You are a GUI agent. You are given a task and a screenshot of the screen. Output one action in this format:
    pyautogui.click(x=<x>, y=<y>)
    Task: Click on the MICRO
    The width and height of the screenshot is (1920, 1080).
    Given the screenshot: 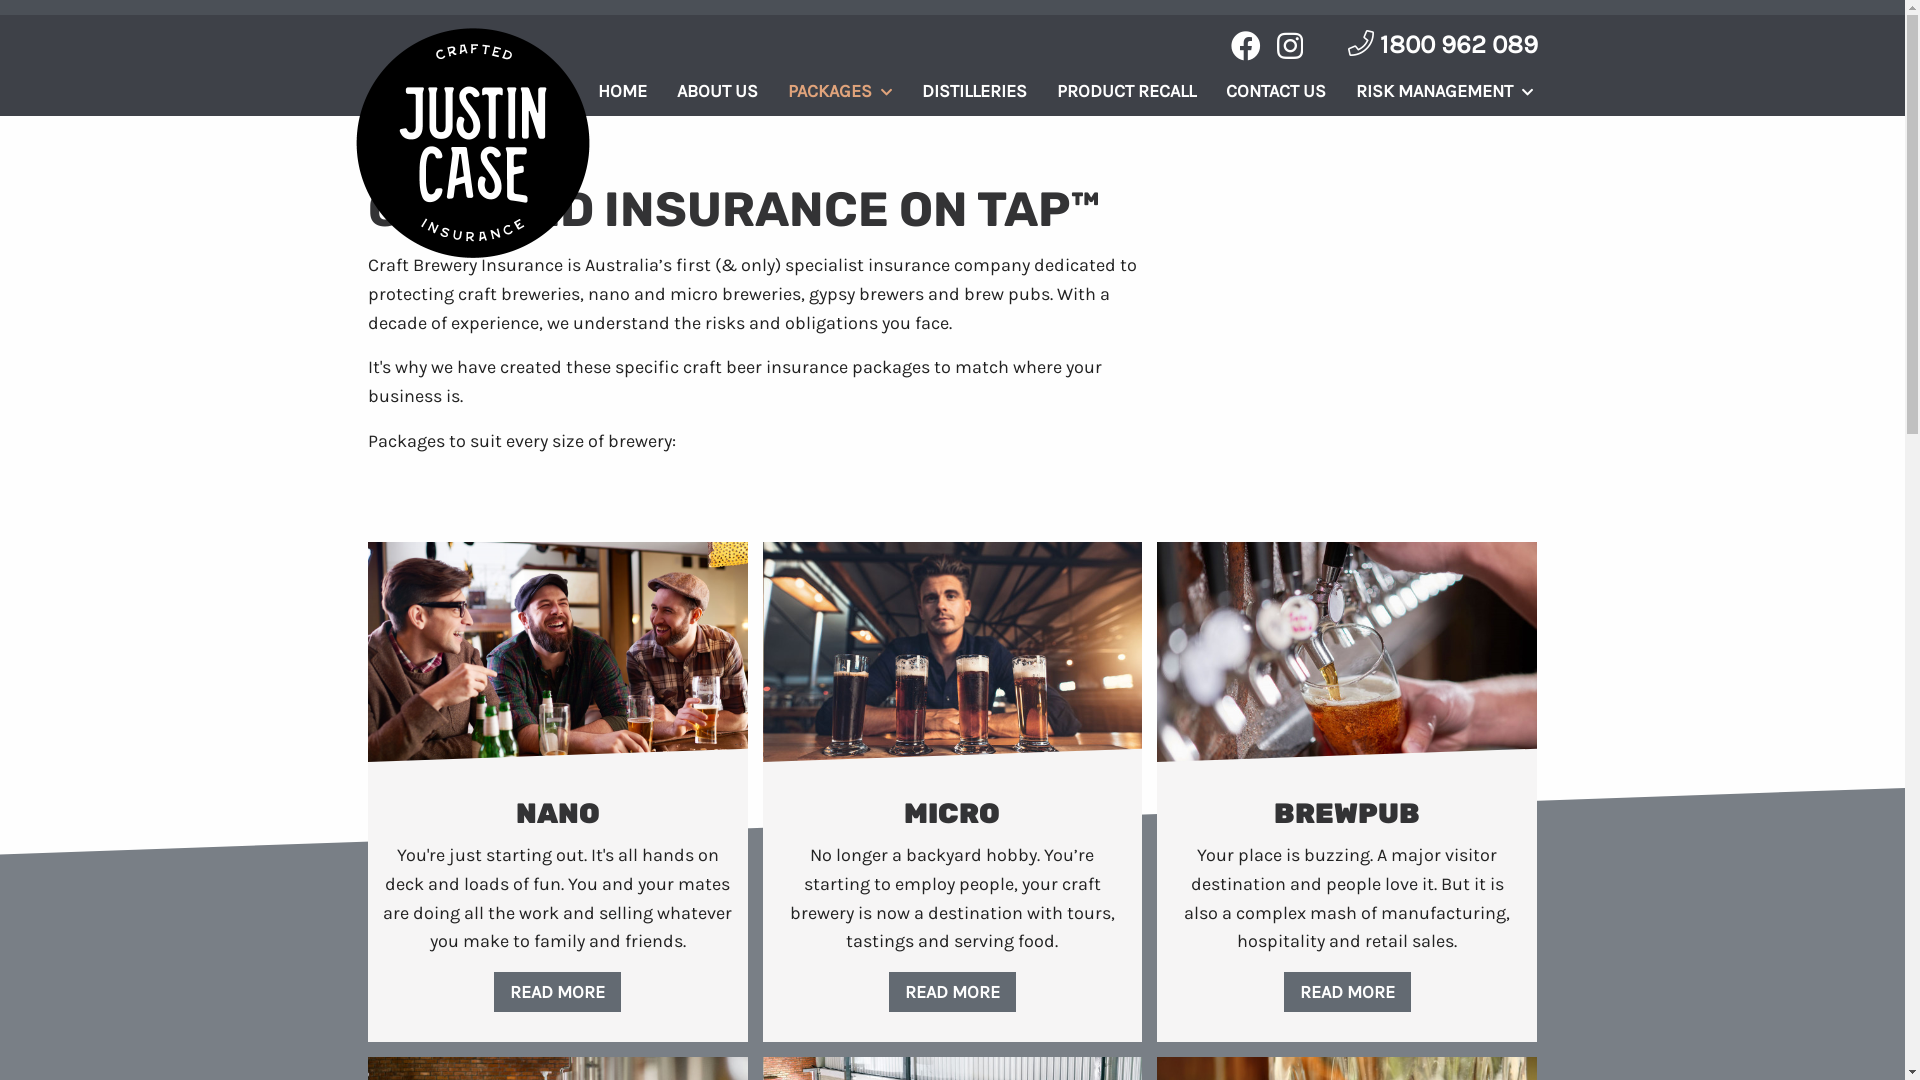 What is the action you would take?
    pyautogui.click(x=953, y=814)
    